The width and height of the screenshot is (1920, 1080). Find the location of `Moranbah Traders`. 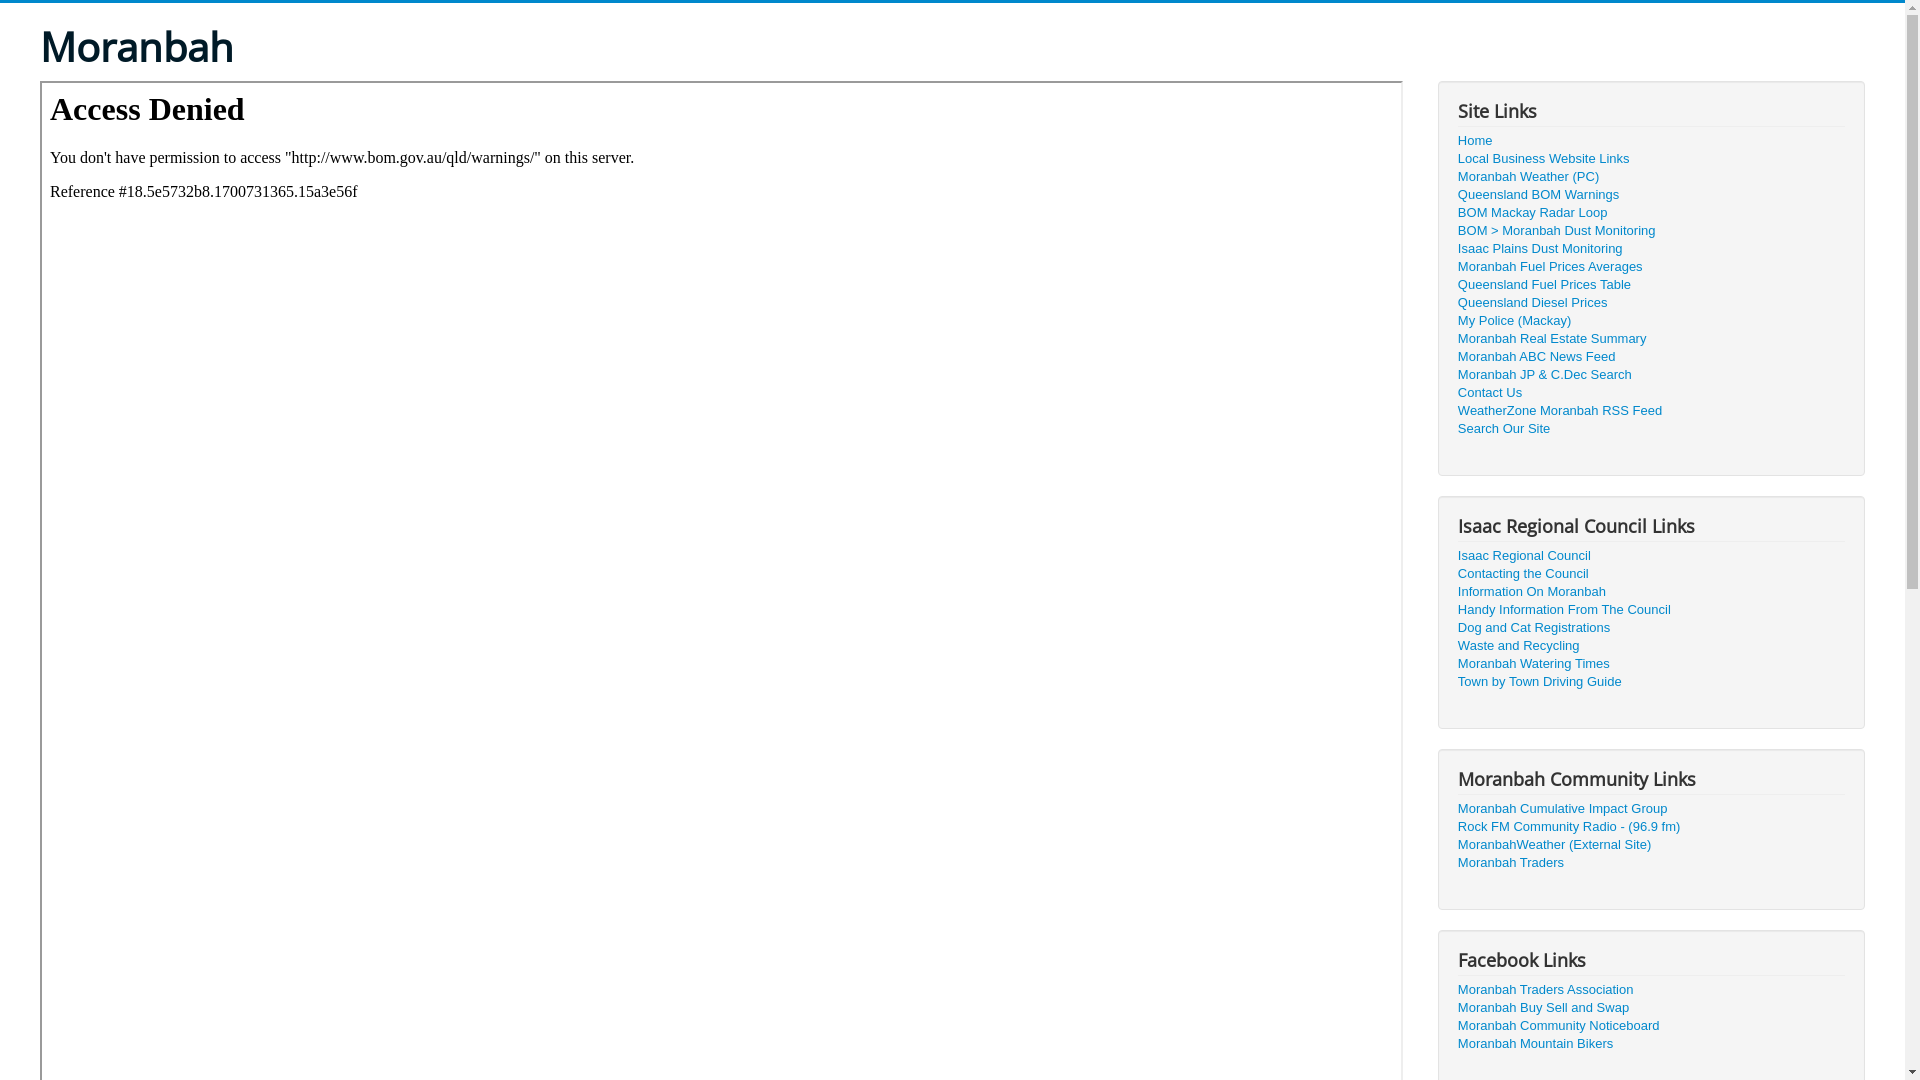

Moranbah Traders is located at coordinates (1652, 863).